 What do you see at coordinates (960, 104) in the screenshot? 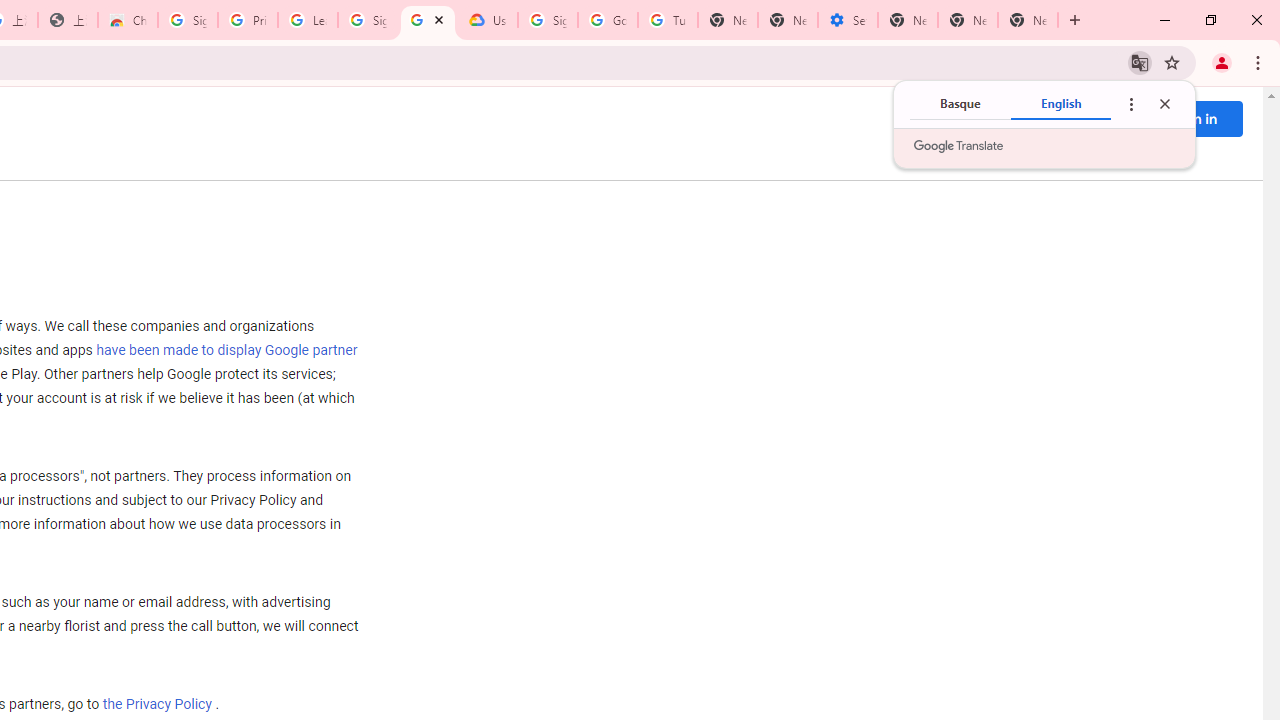
I see `Basque` at bounding box center [960, 104].